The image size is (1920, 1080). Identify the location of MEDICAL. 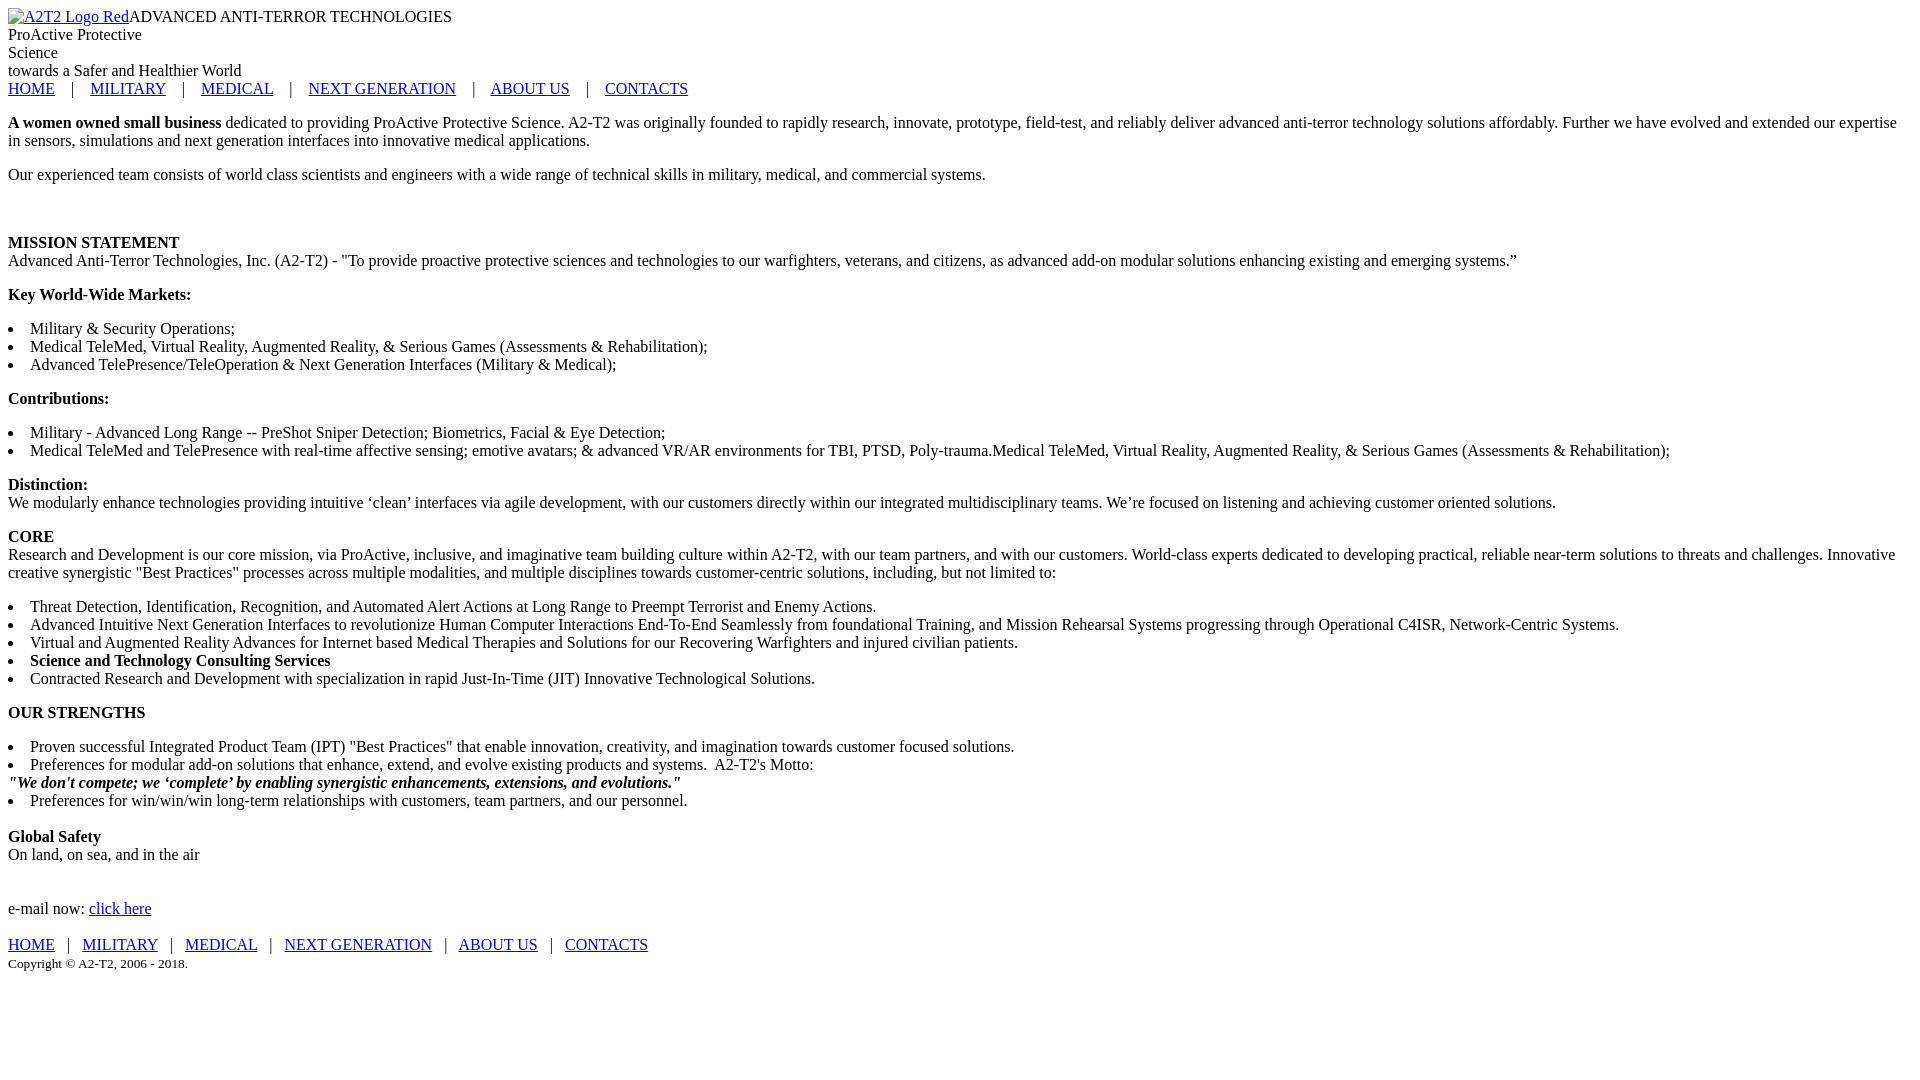
(220, 944).